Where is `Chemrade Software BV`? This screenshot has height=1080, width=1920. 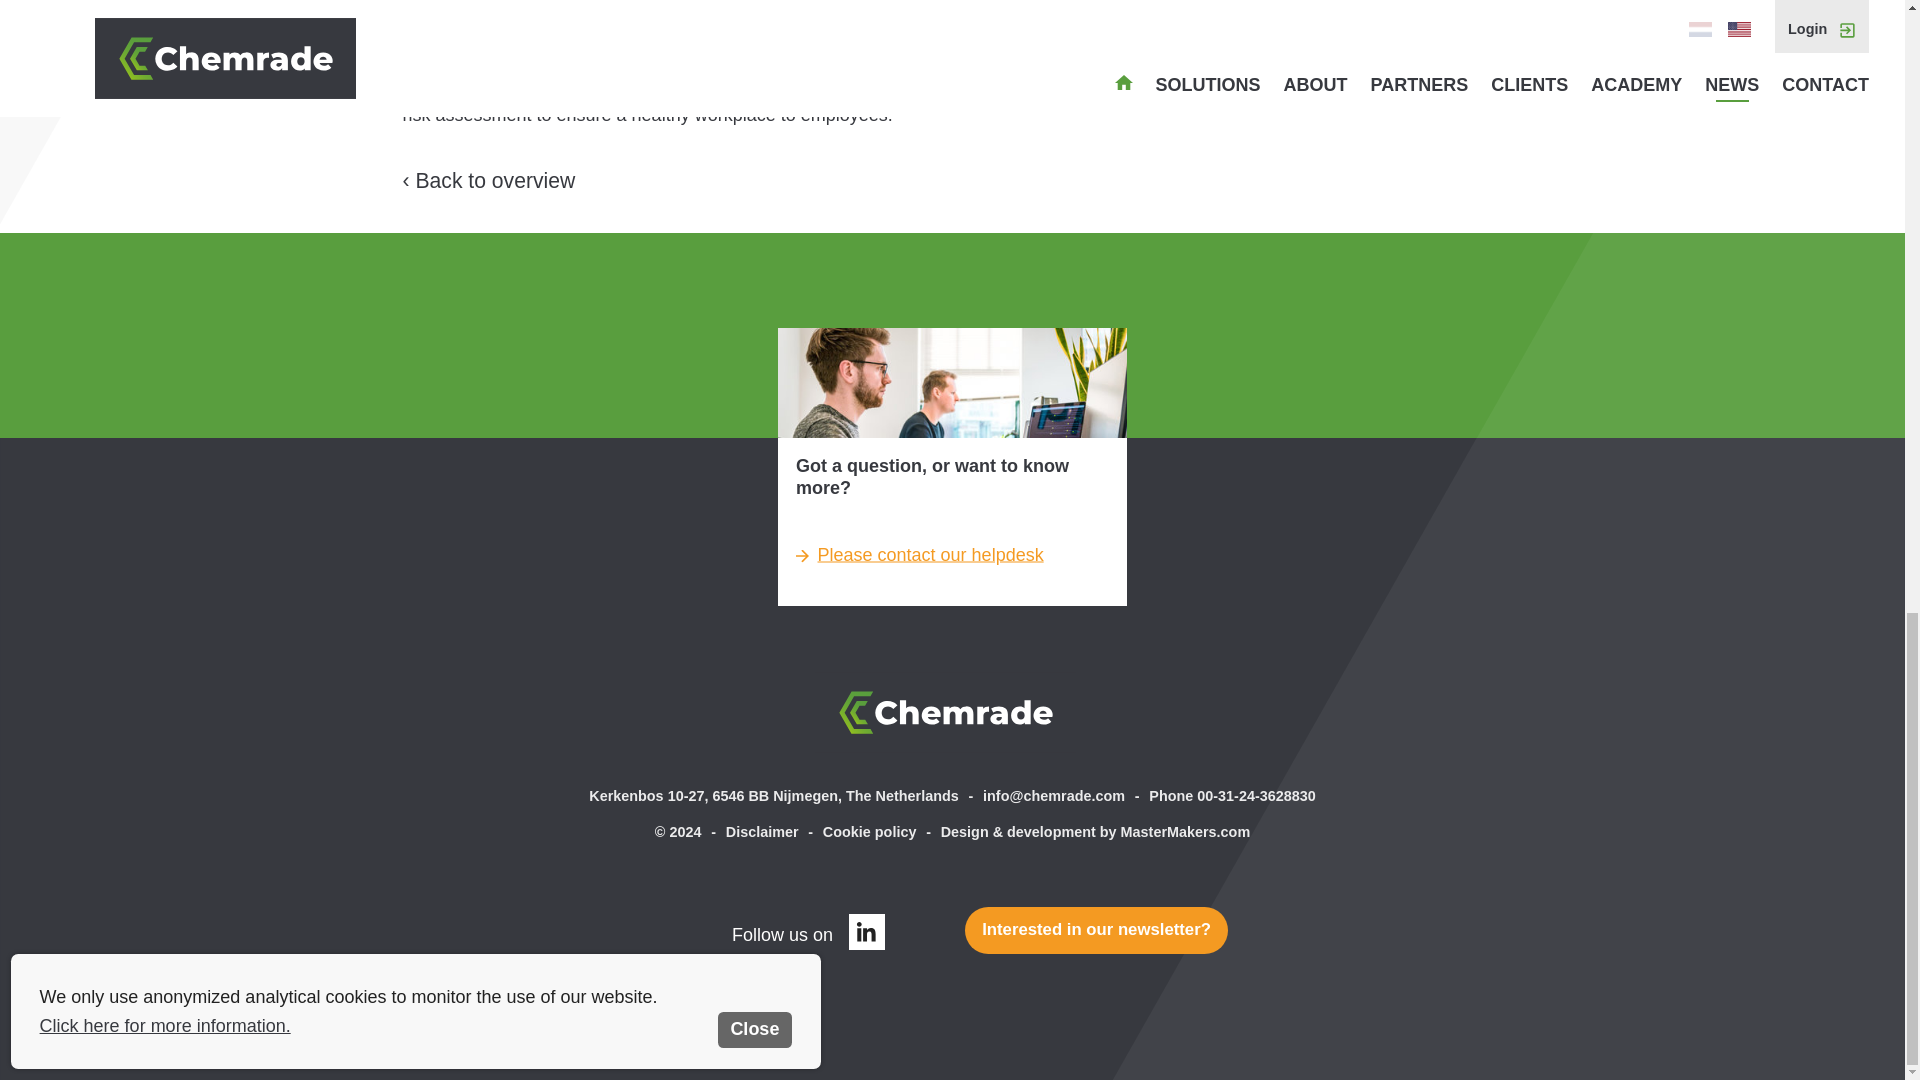
Chemrade Software BV is located at coordinates (952, 712).